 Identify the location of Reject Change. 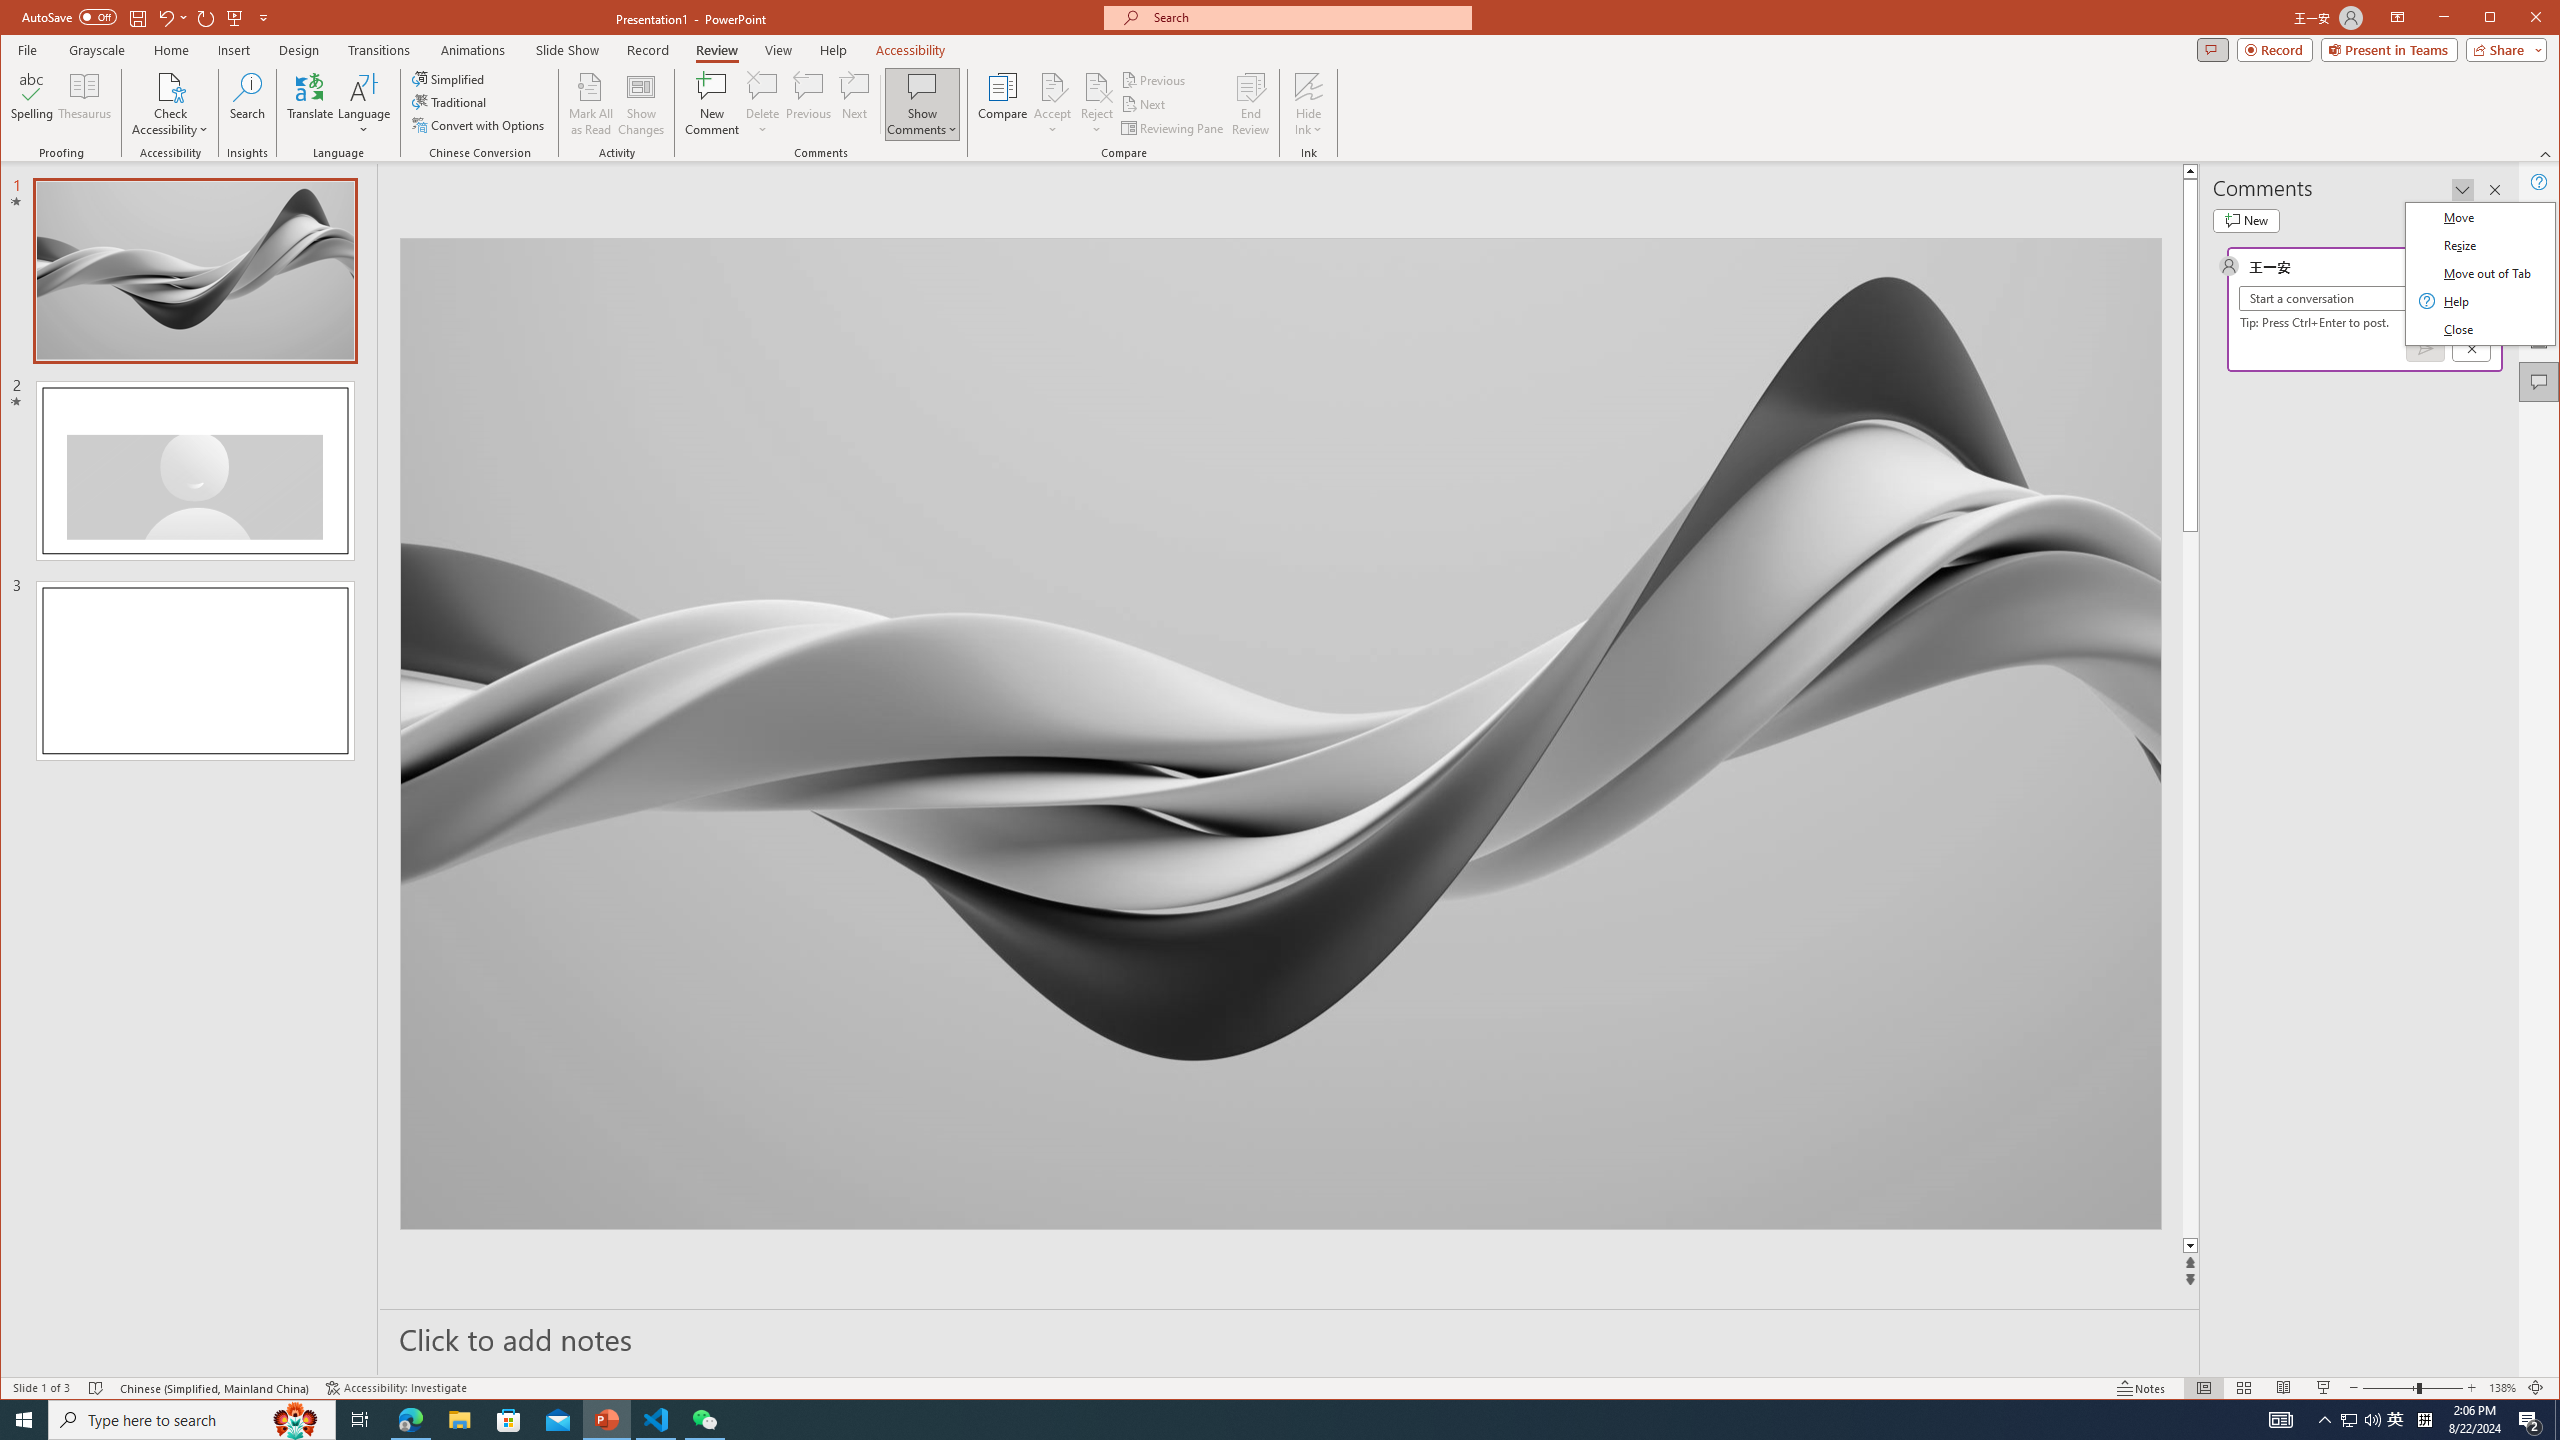
(1096, 86).